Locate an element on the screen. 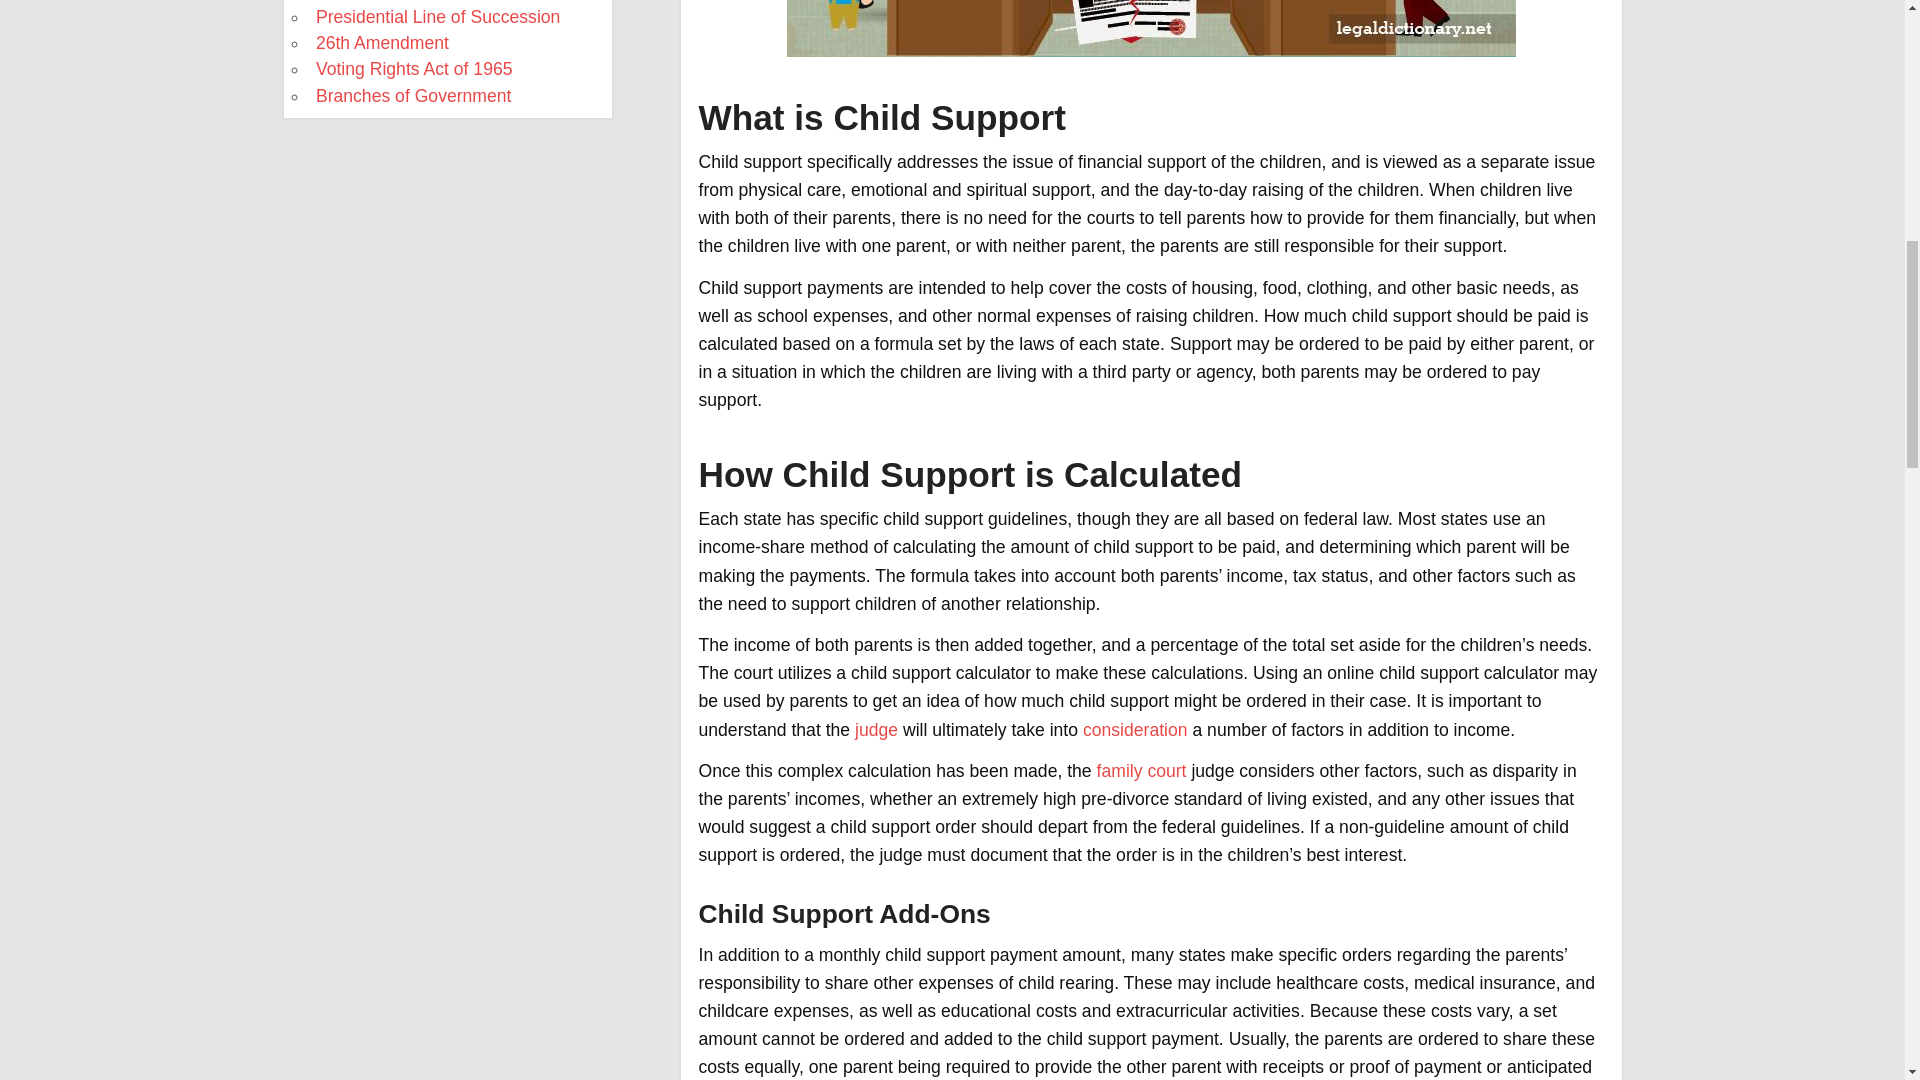  family court is located at coordinates (1141, 770).